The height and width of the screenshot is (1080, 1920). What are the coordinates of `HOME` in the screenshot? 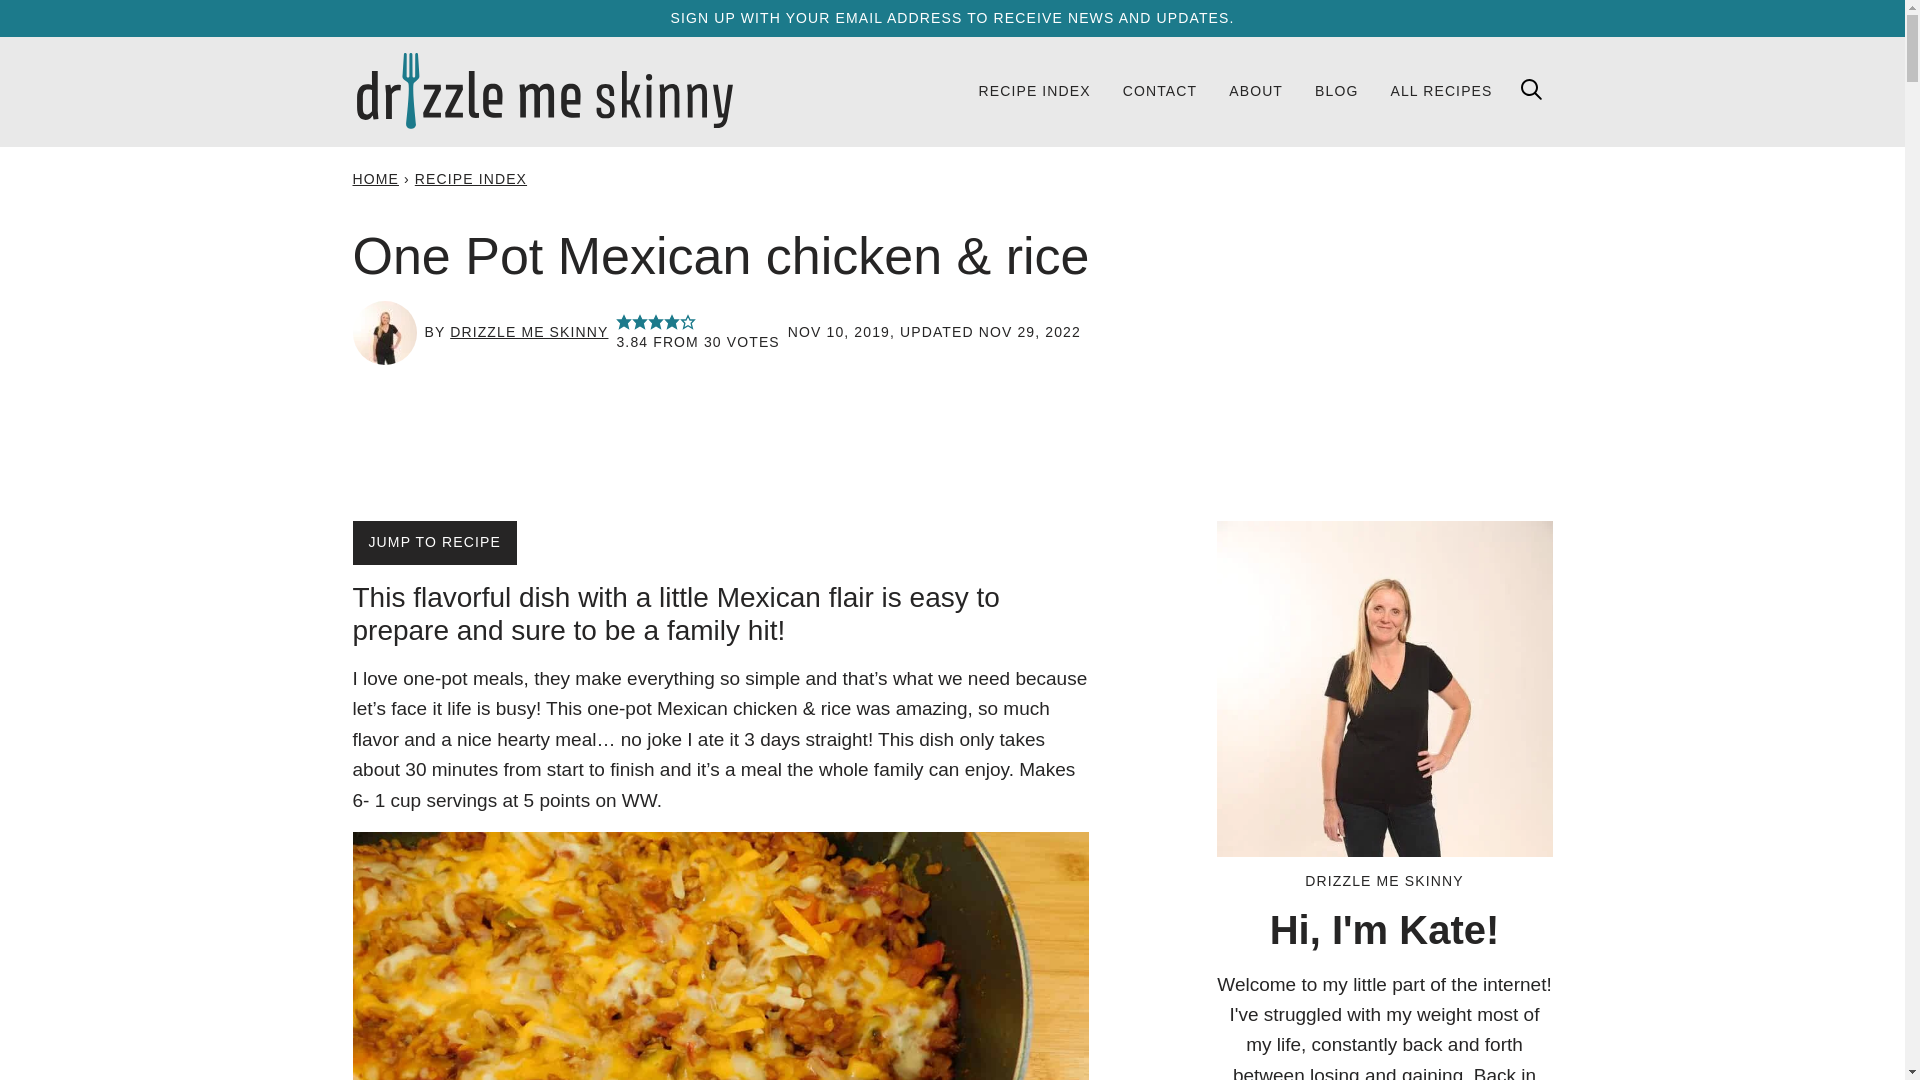 It's located at (374, 178).